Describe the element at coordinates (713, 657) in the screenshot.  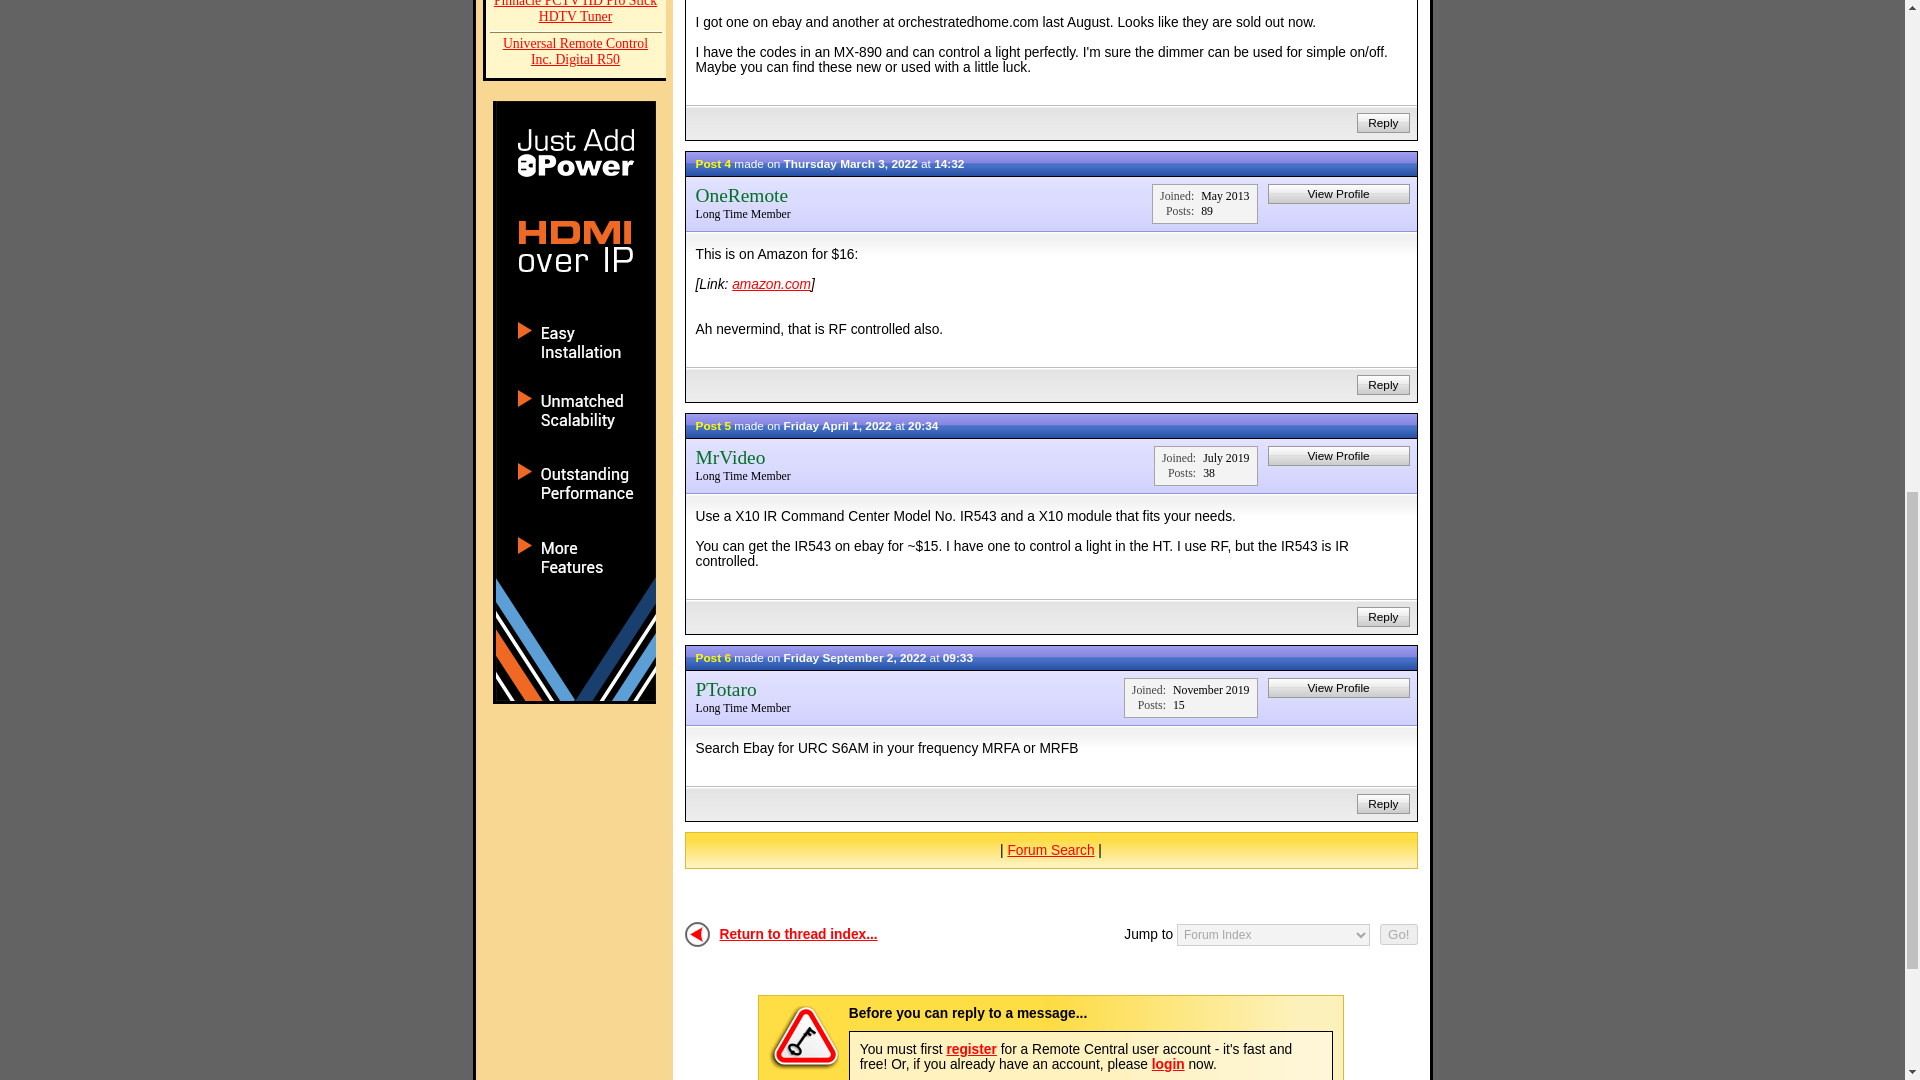
I see `Post 6` at that location.